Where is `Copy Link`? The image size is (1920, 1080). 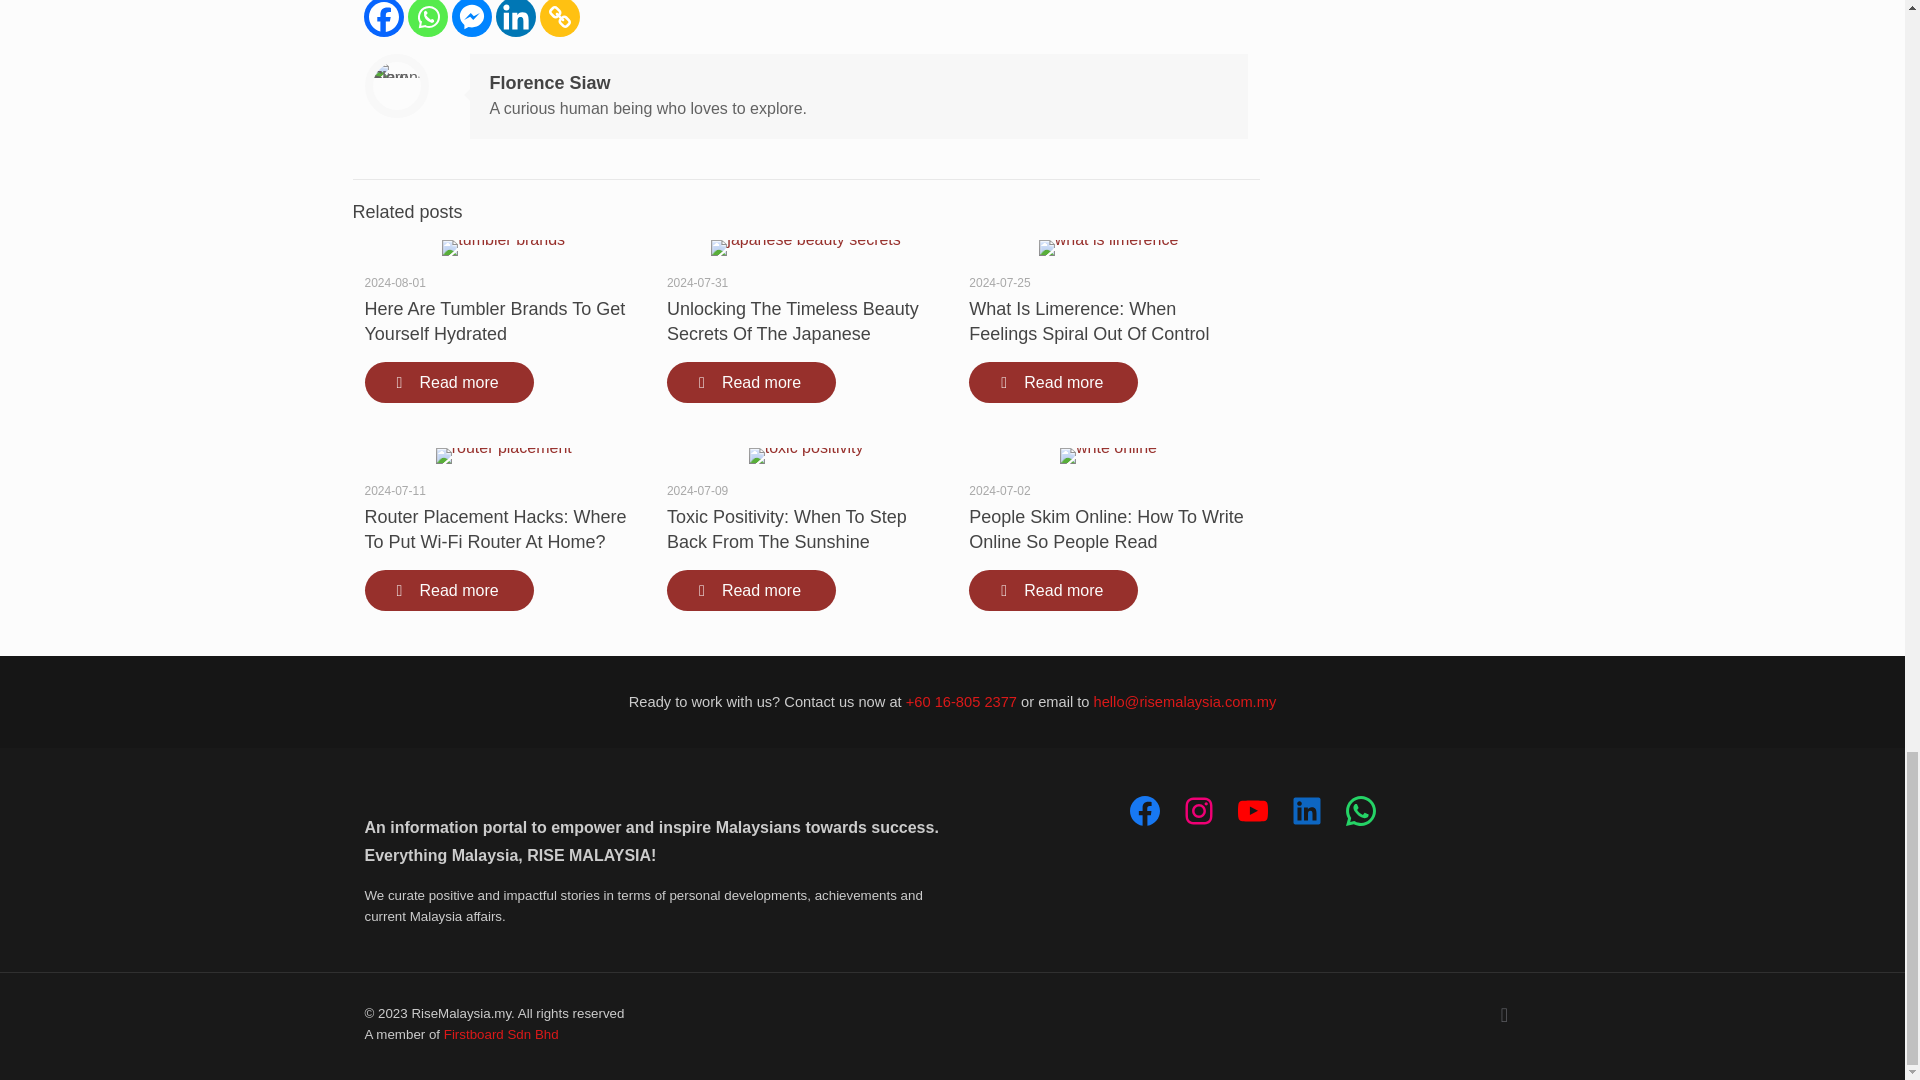 Copy Link is located at coordinates (559, 18).